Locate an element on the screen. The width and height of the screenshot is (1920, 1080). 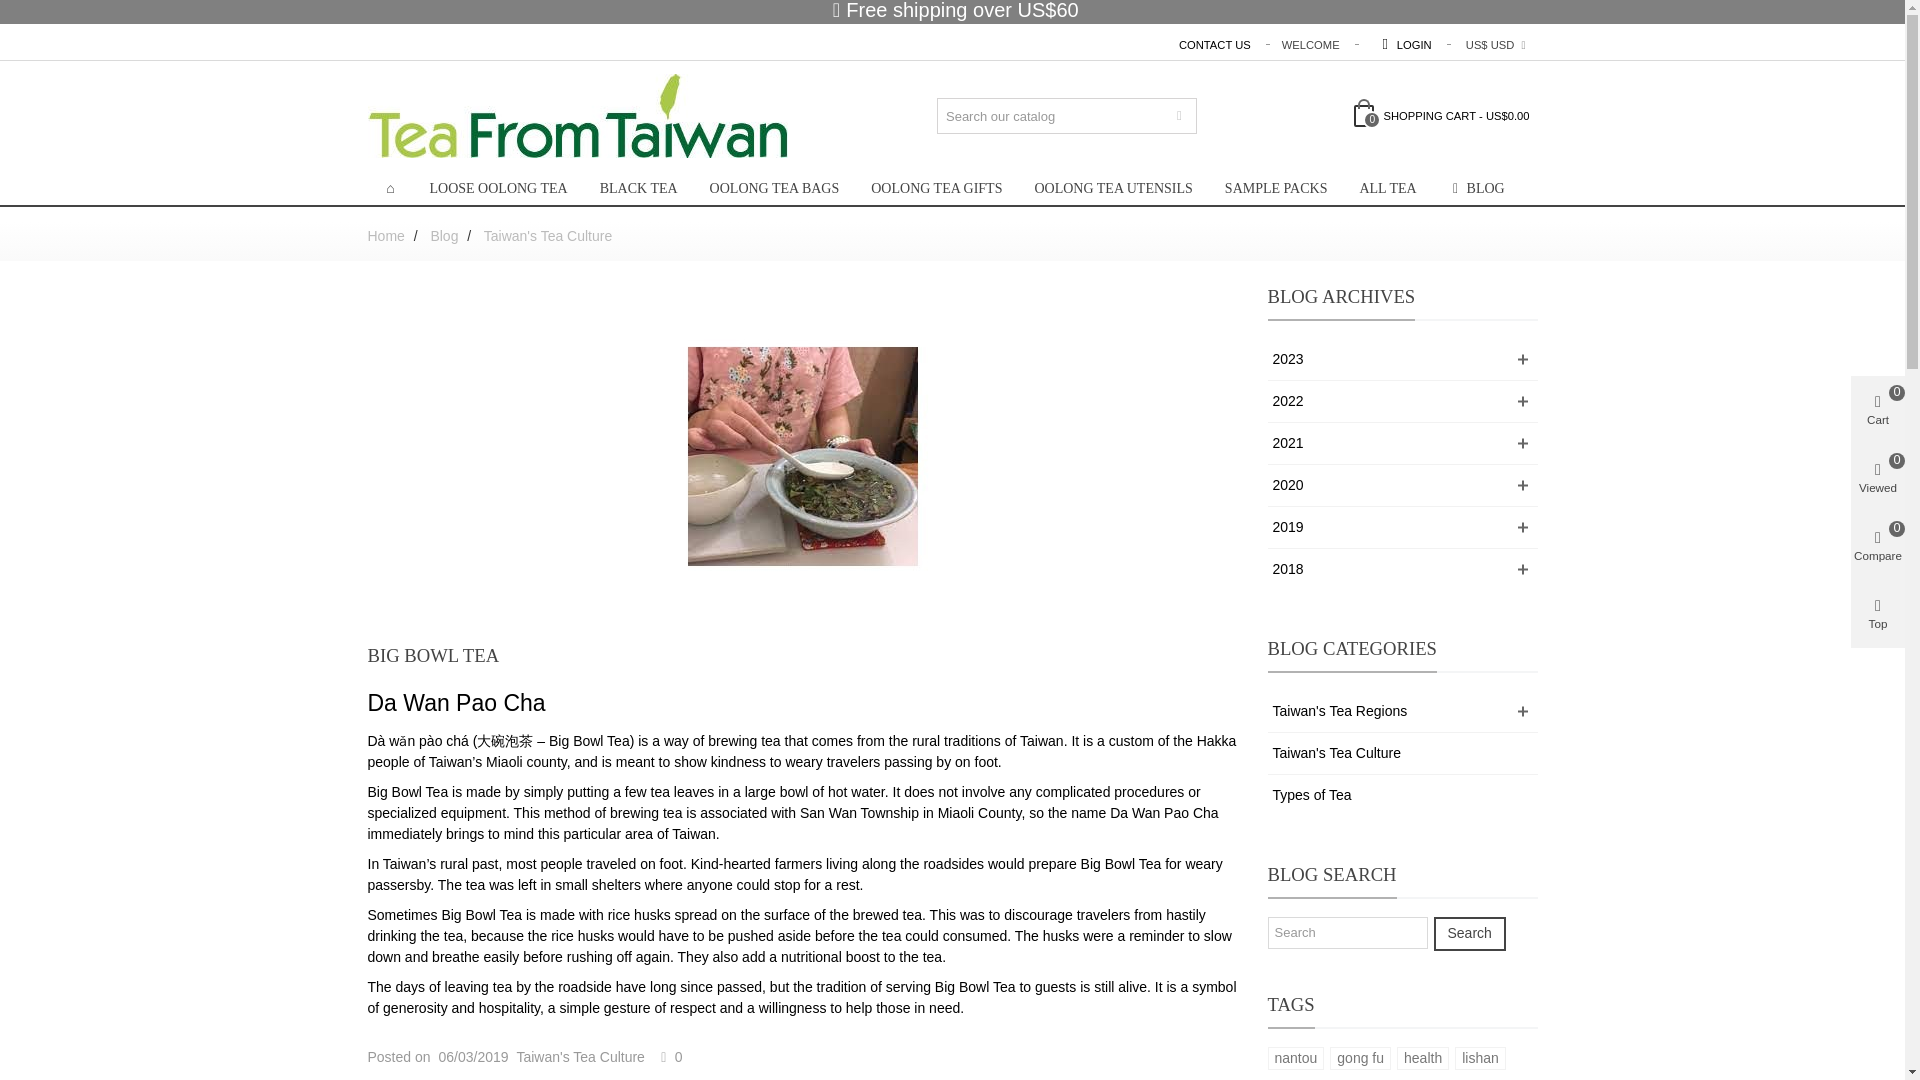
ALL TEA is located at coordinates (1387, 188).